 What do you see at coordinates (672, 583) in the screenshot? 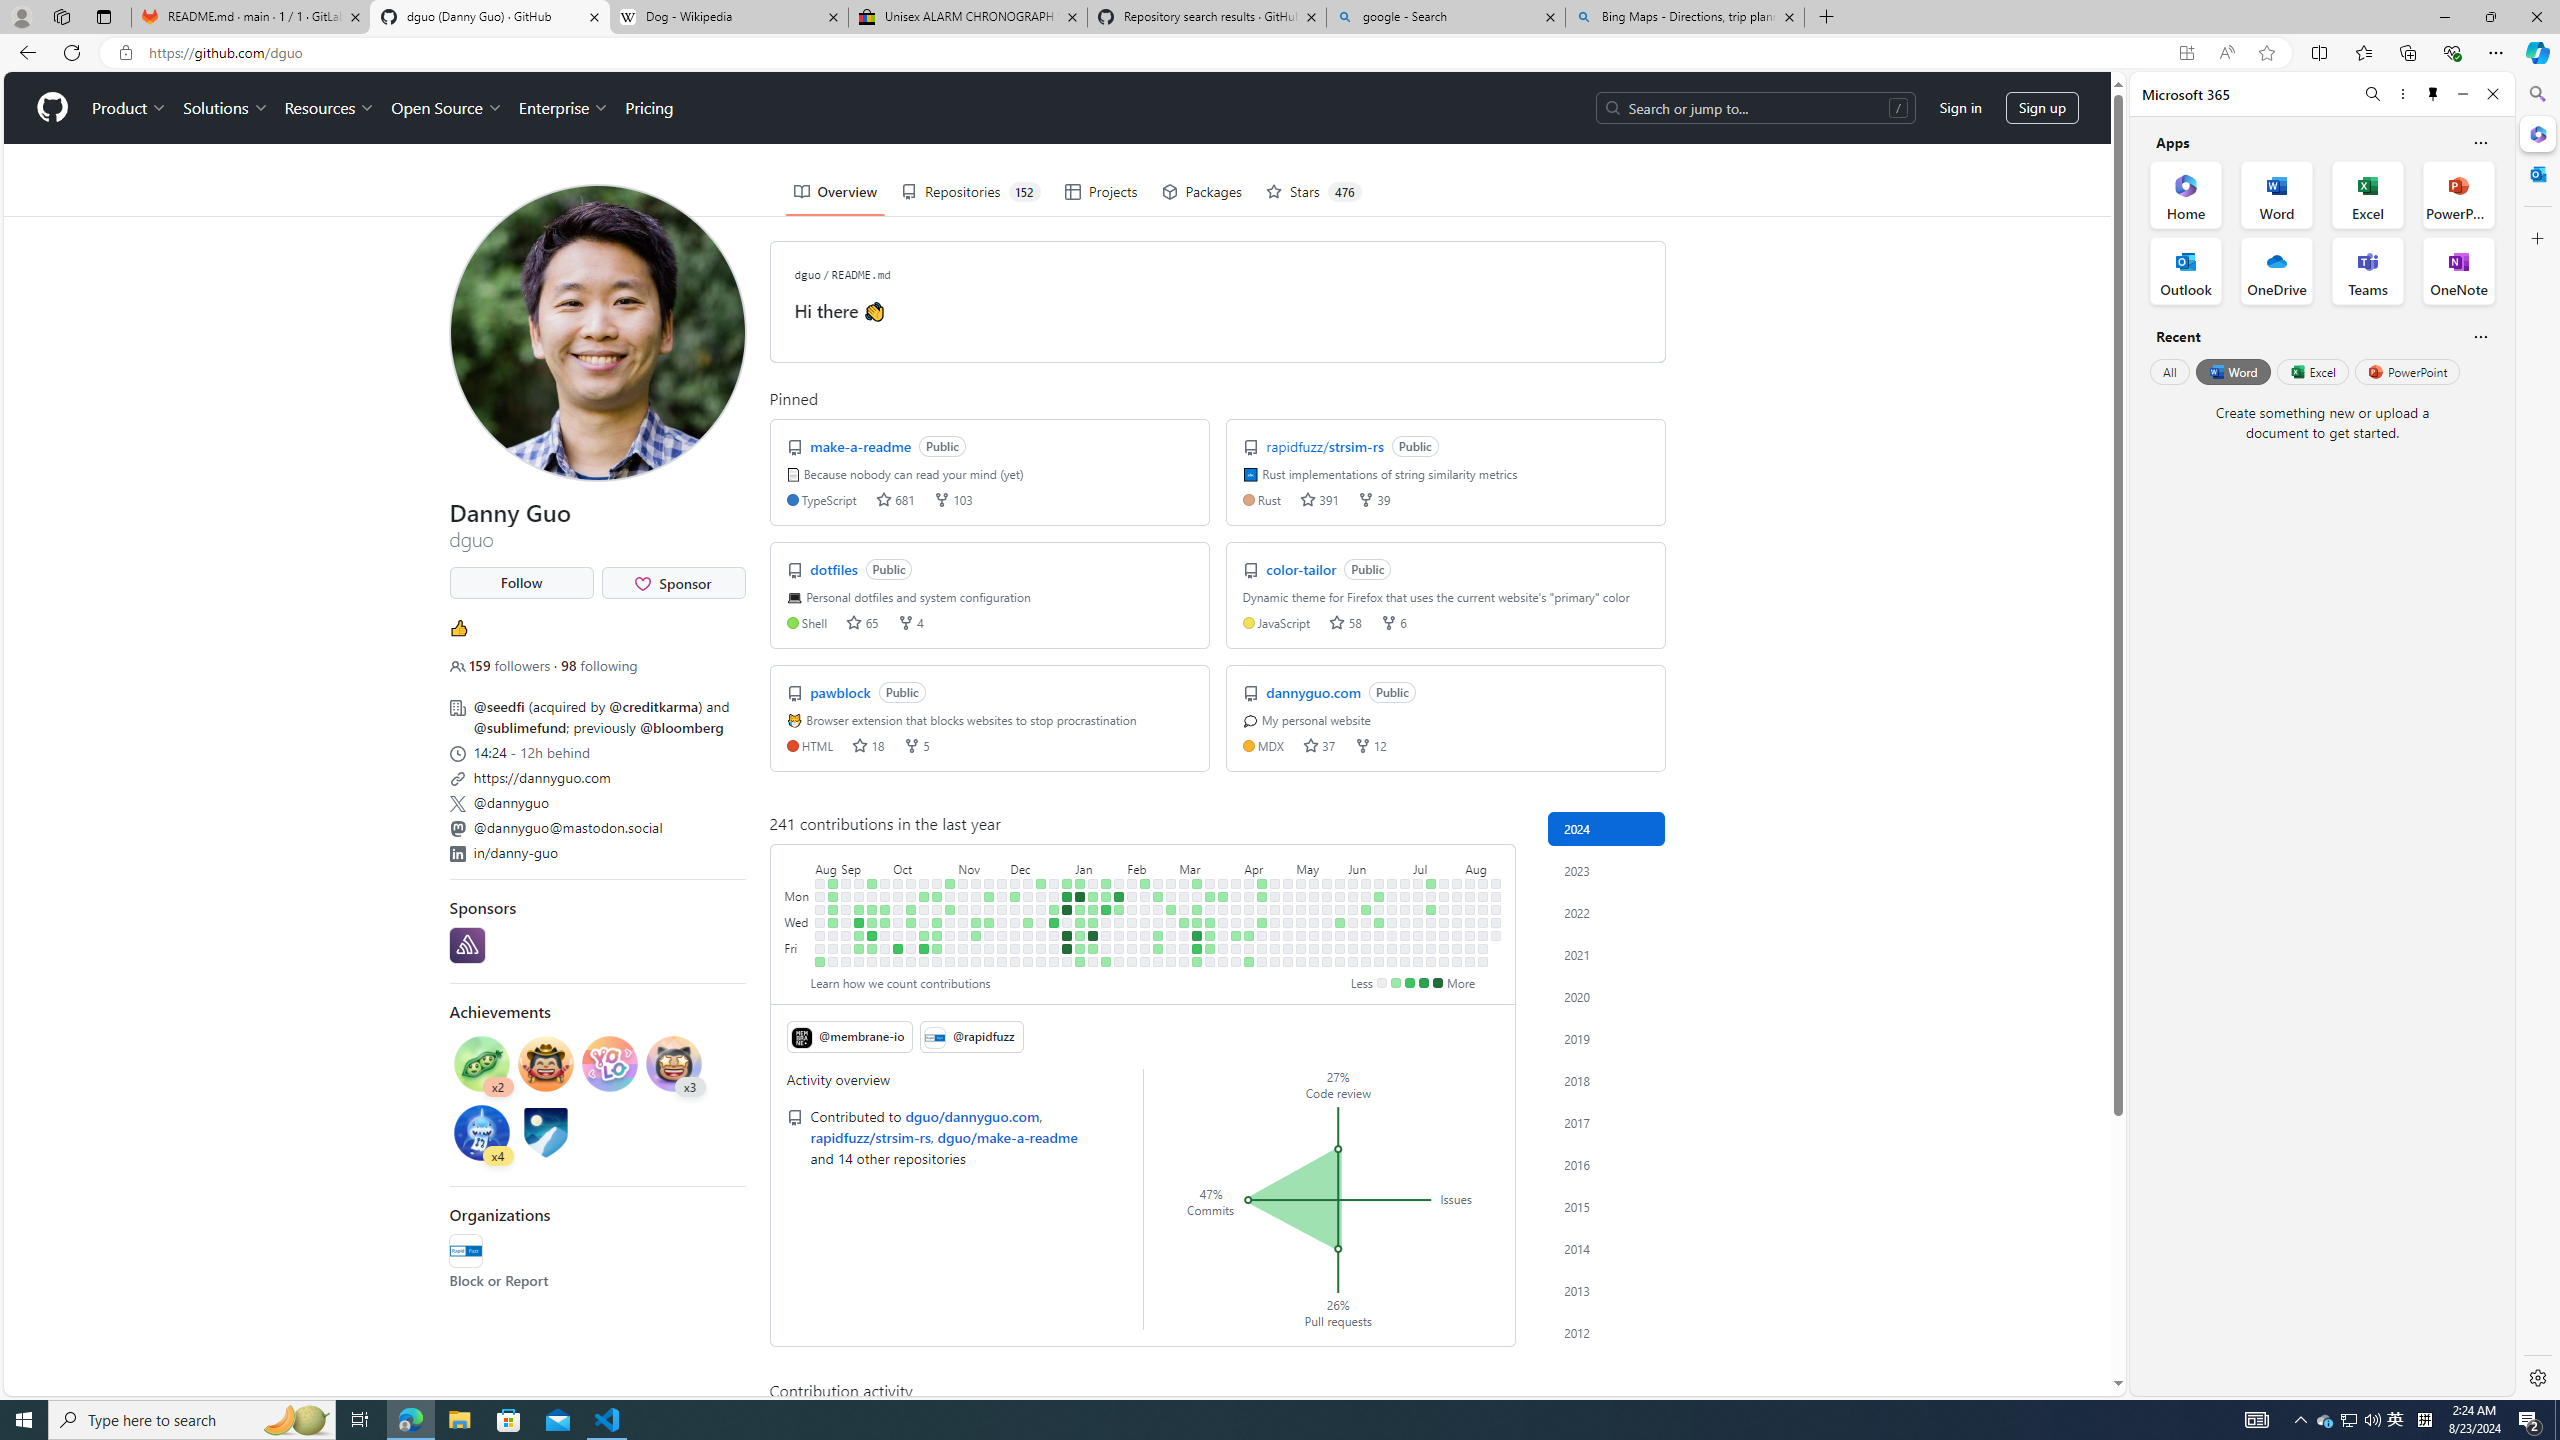
I see `Sponsor @dguo` at bounding box center [672, 583].